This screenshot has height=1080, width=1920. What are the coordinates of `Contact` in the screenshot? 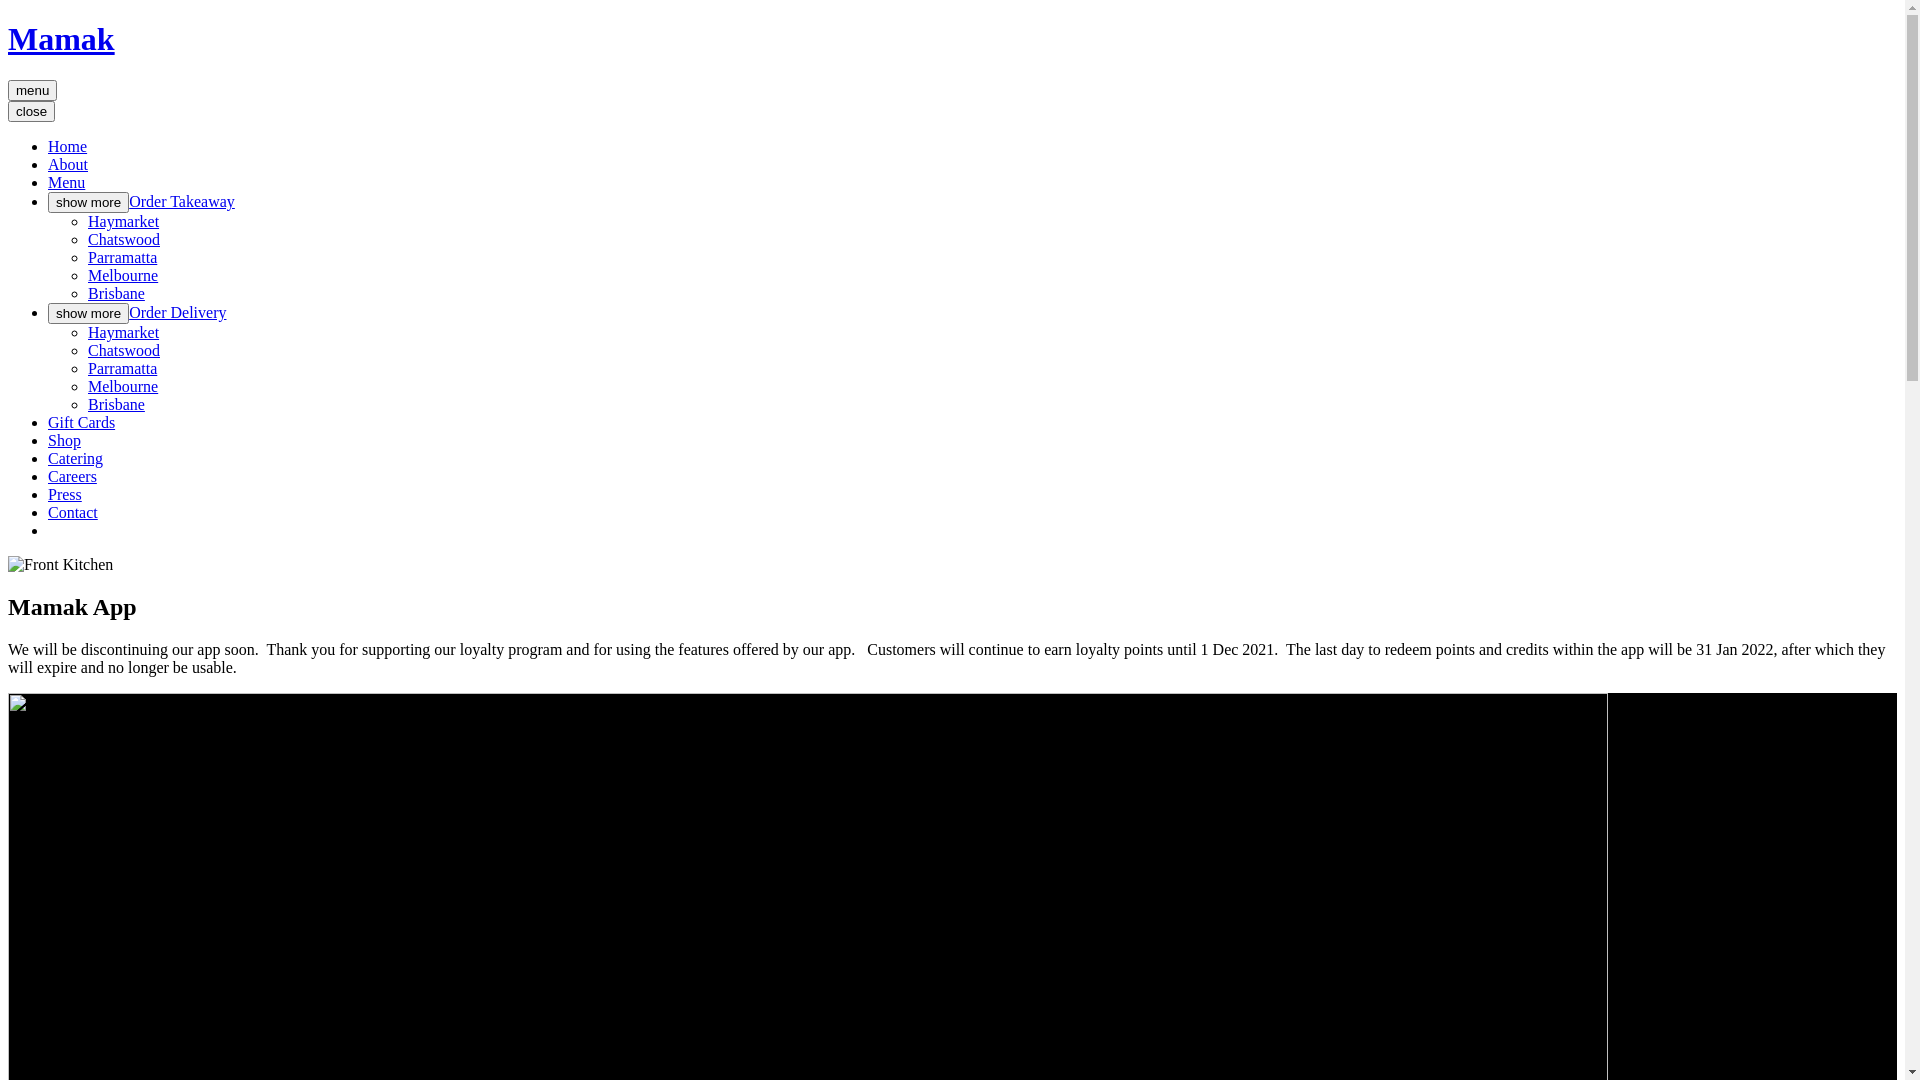 It's located at (73, 512).